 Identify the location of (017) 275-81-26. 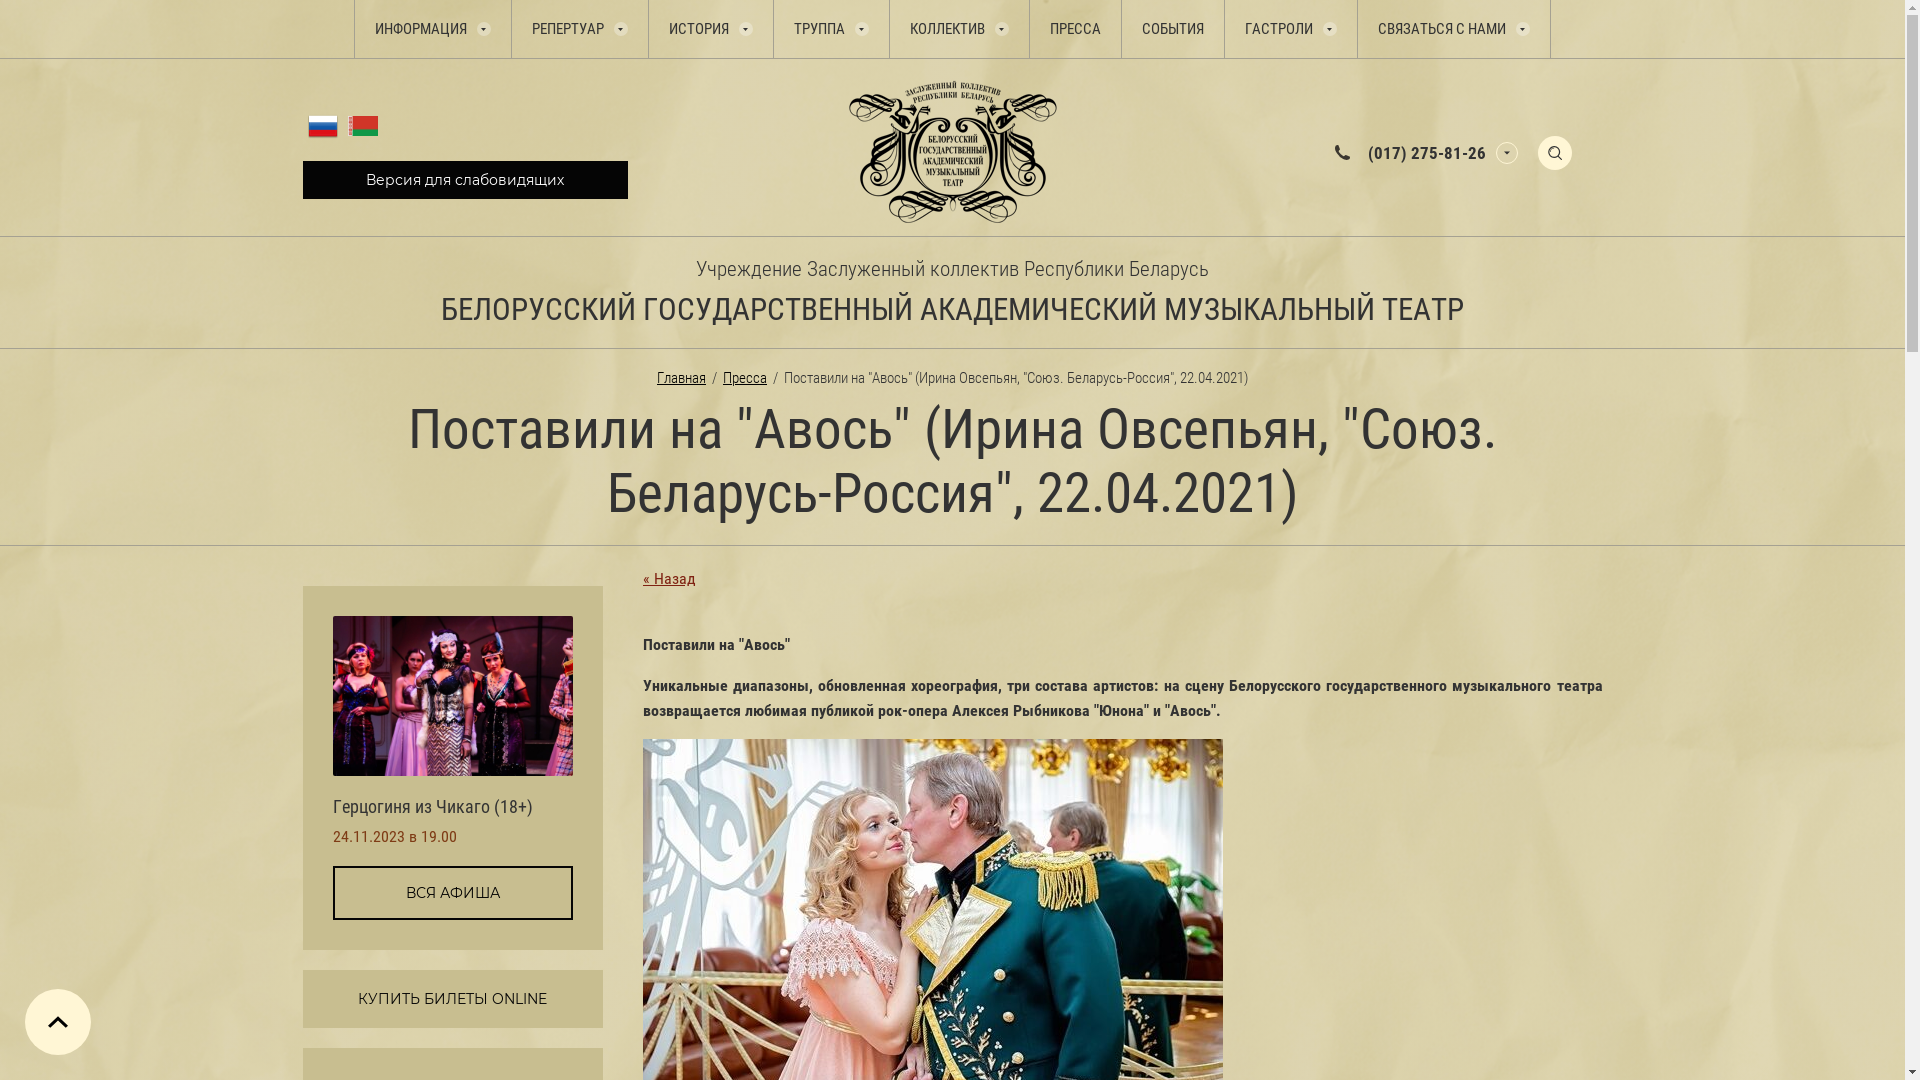
(1427, 152).